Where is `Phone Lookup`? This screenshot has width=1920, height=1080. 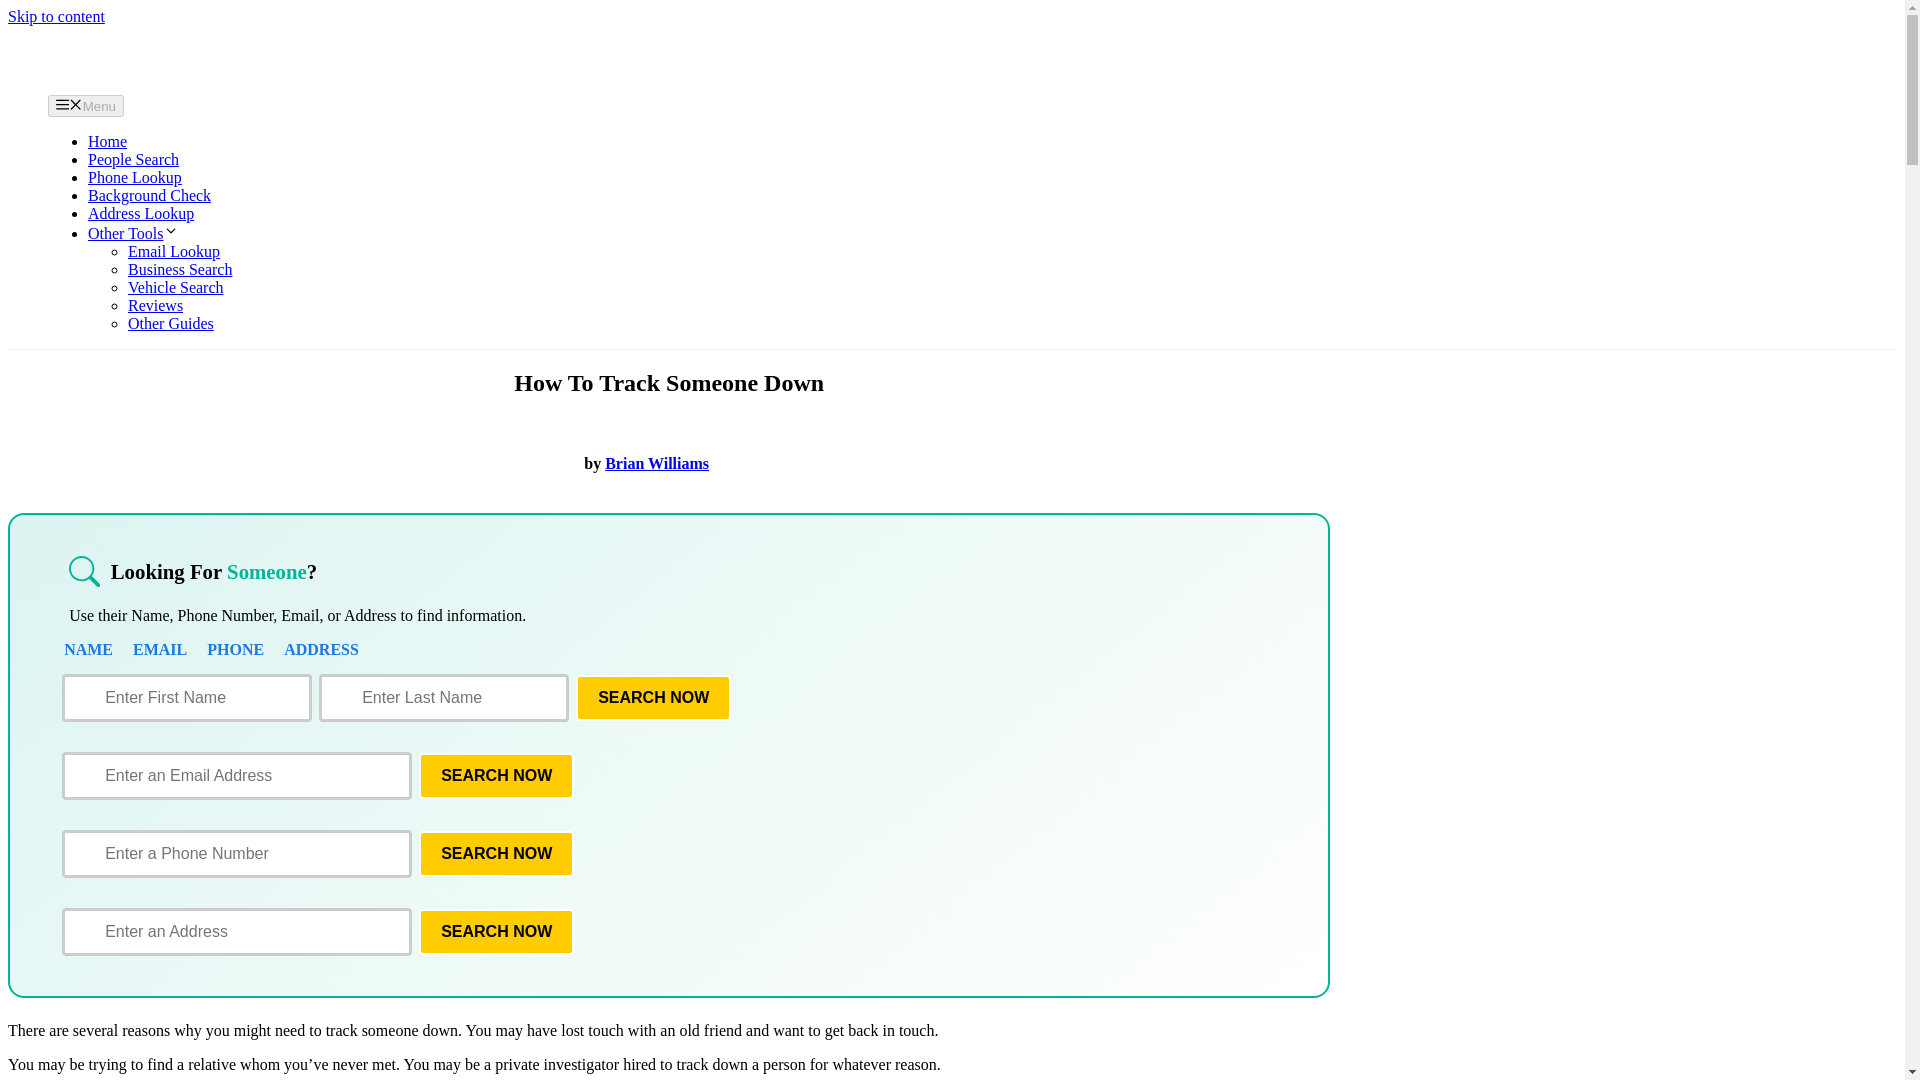 Phone Lookup is located at coordinates (135, 176).